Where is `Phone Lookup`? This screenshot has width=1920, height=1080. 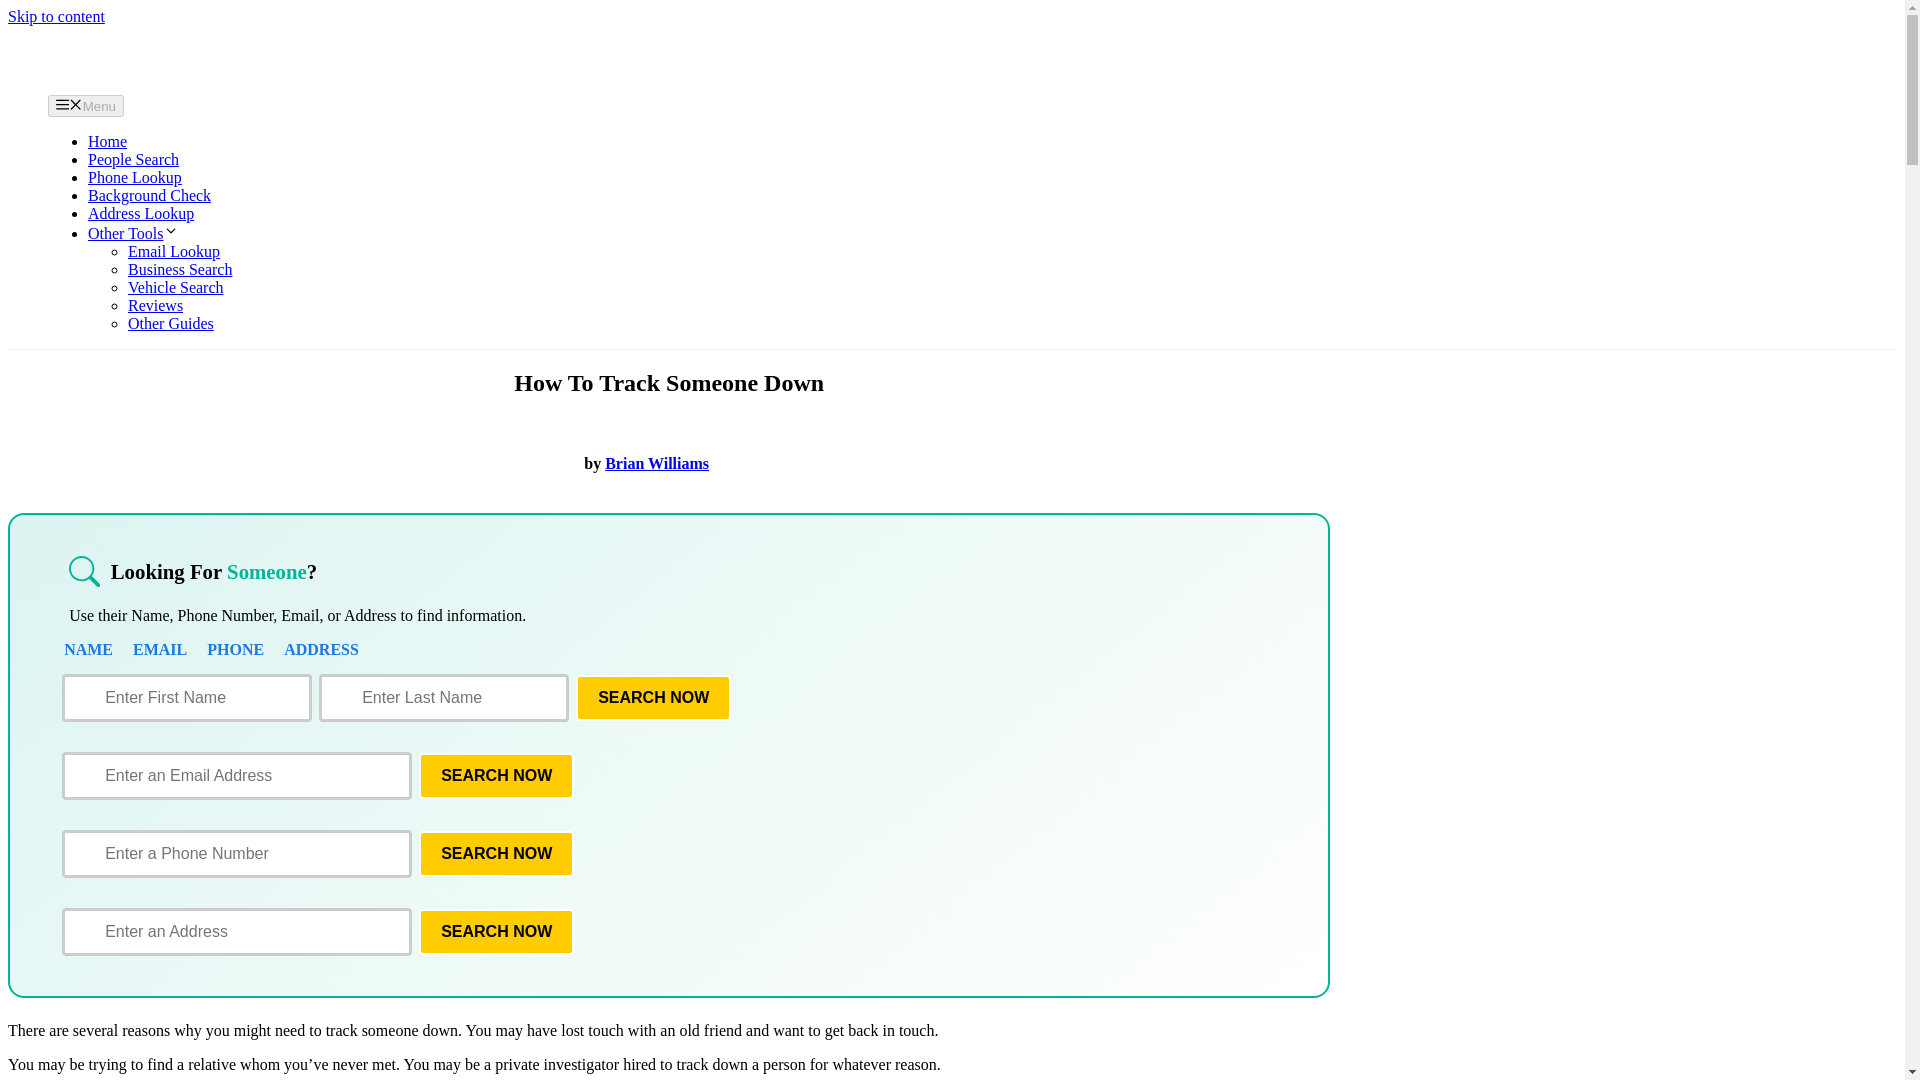 Phone Lookup is located at coordinates (135, 176).